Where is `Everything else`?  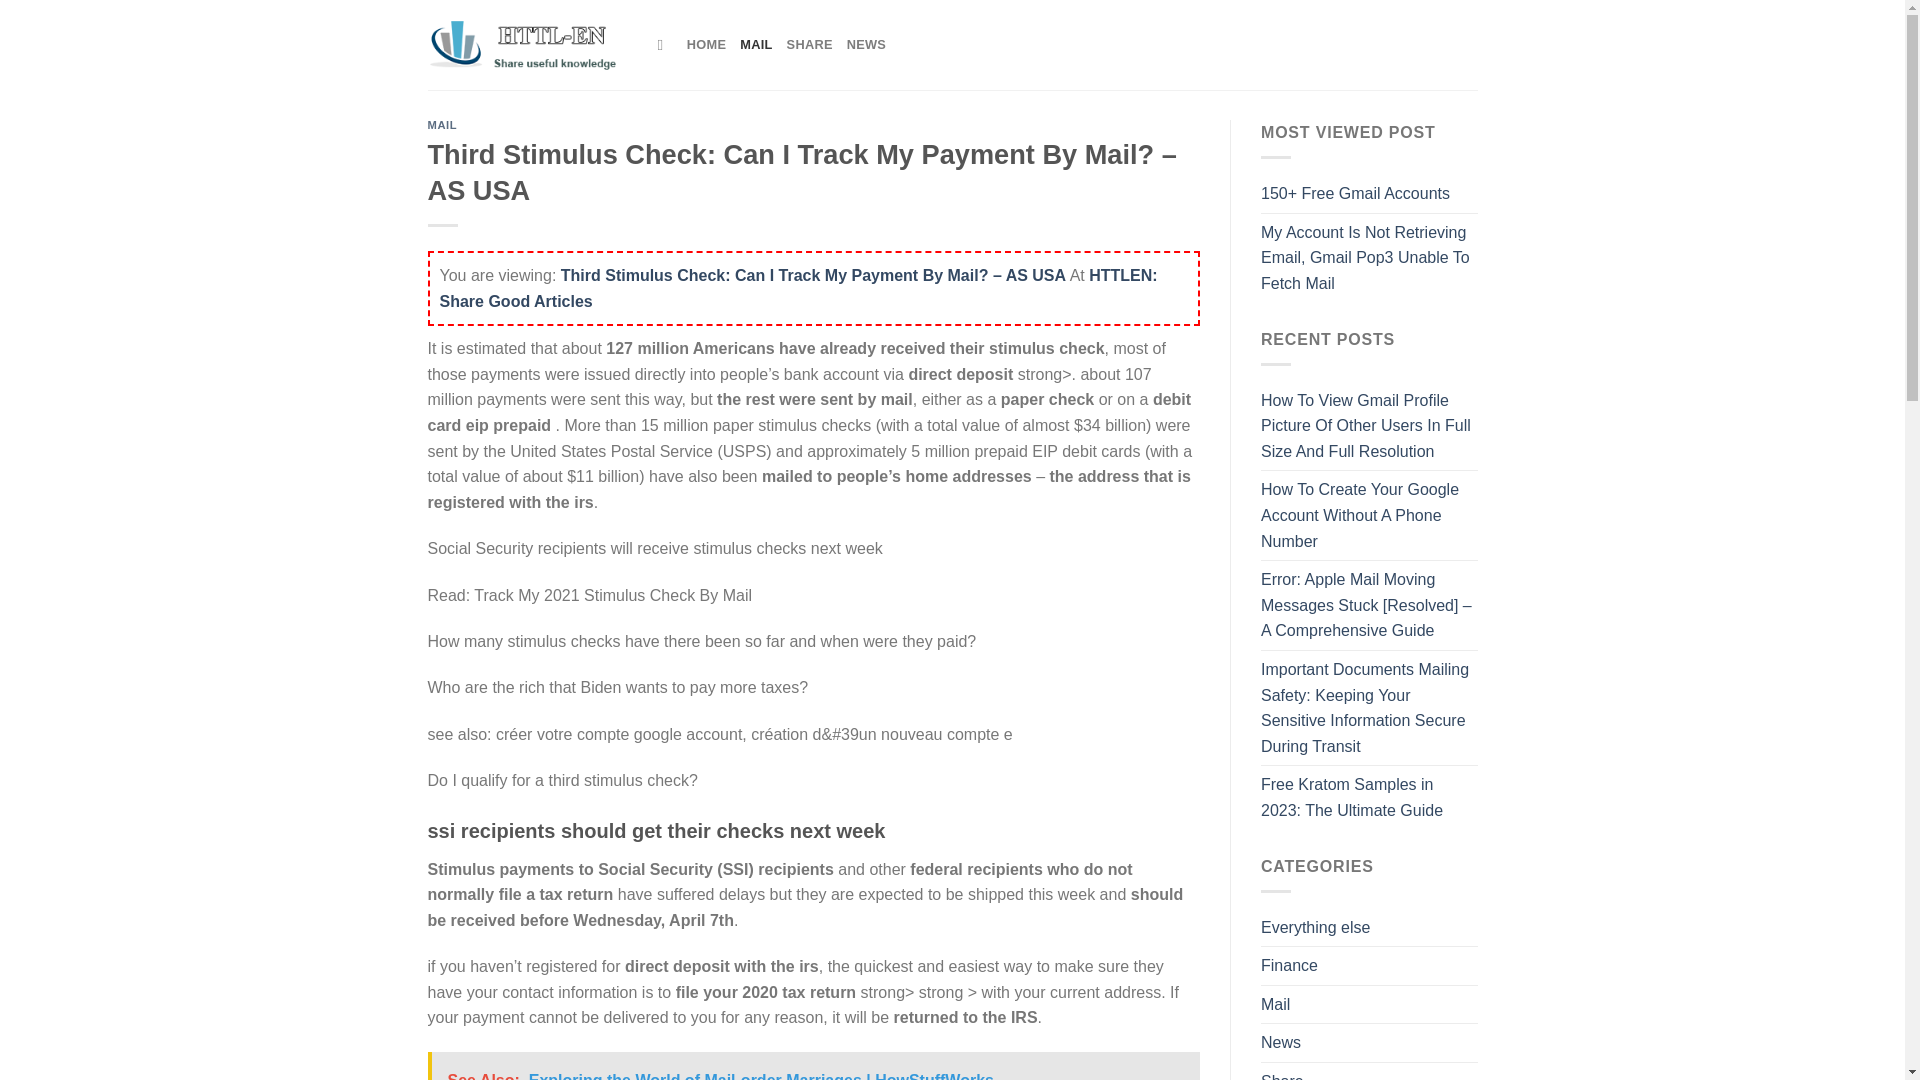
Everything else is located at coordinates (1316, 928).